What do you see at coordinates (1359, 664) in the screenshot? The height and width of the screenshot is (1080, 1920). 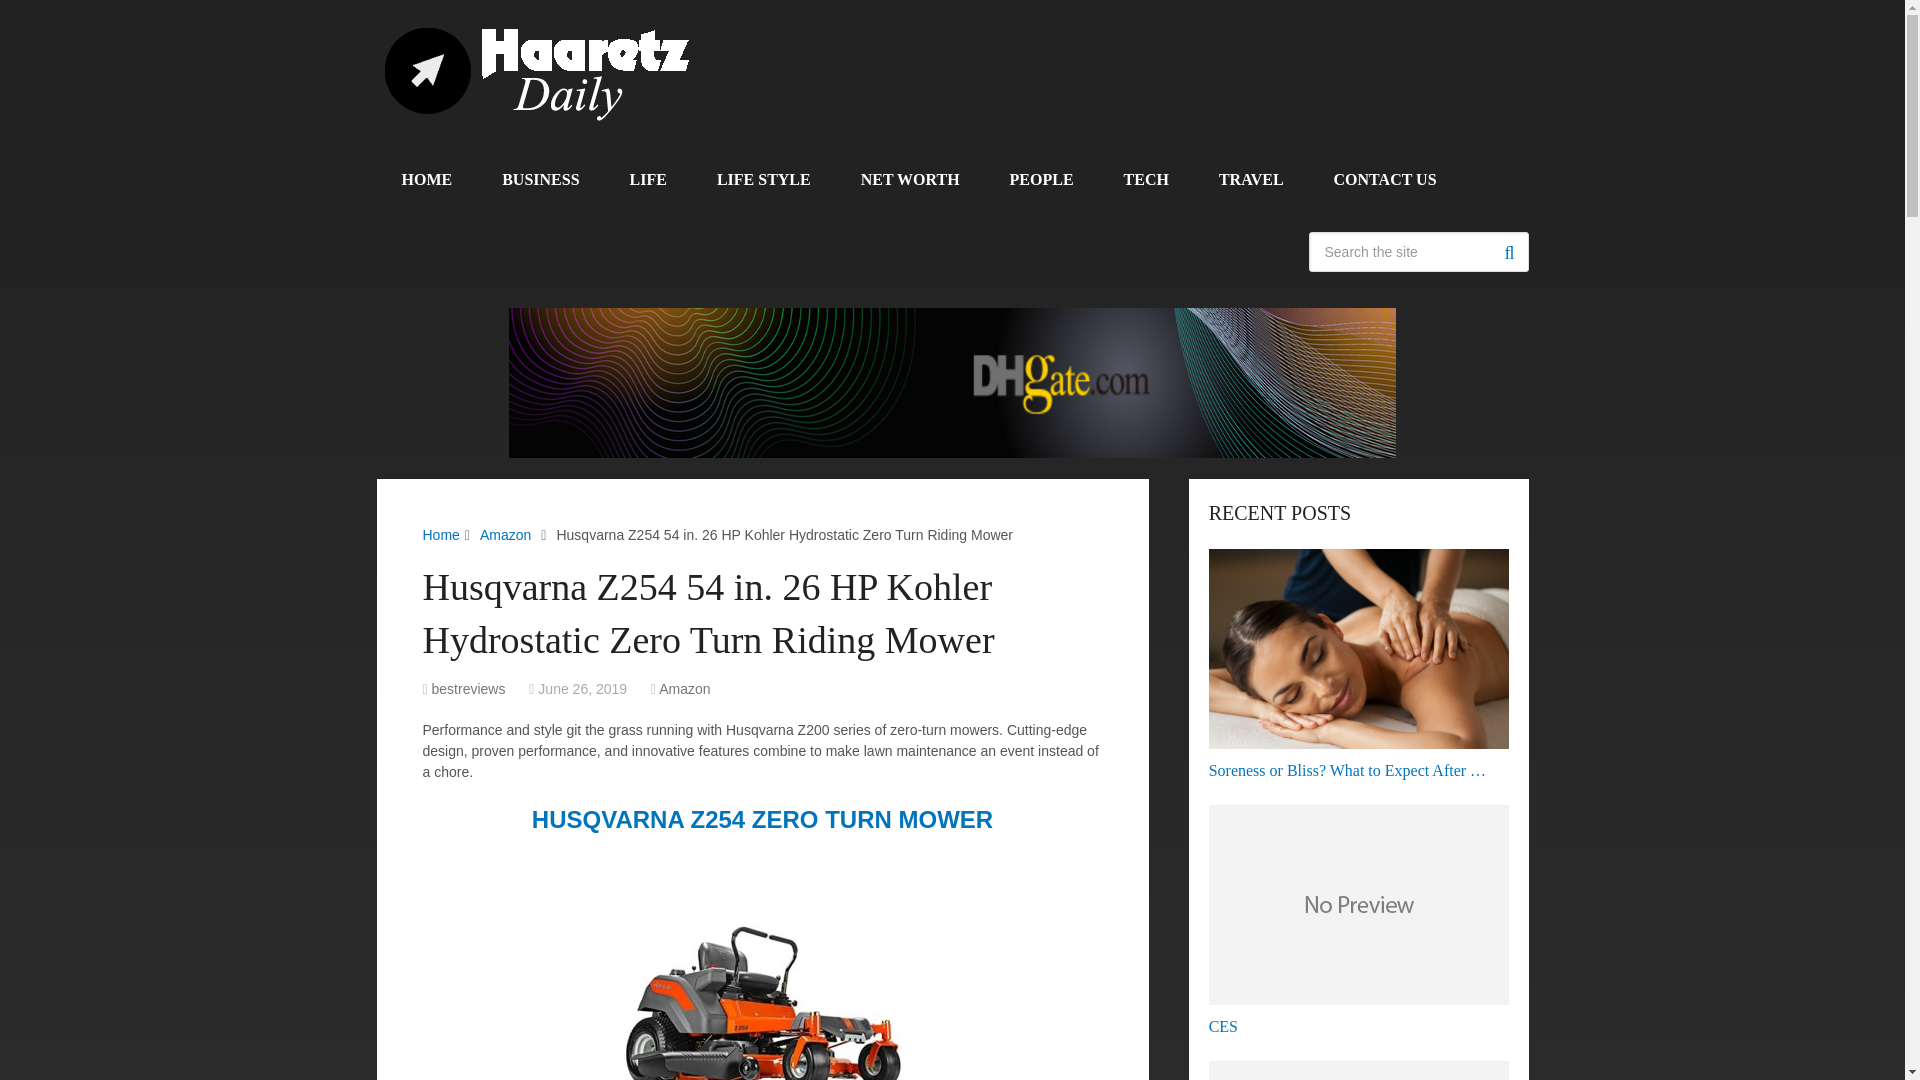 I see `Soreness or Bliss? What to Expect After a Massage` at bounding box center [1359, 664].